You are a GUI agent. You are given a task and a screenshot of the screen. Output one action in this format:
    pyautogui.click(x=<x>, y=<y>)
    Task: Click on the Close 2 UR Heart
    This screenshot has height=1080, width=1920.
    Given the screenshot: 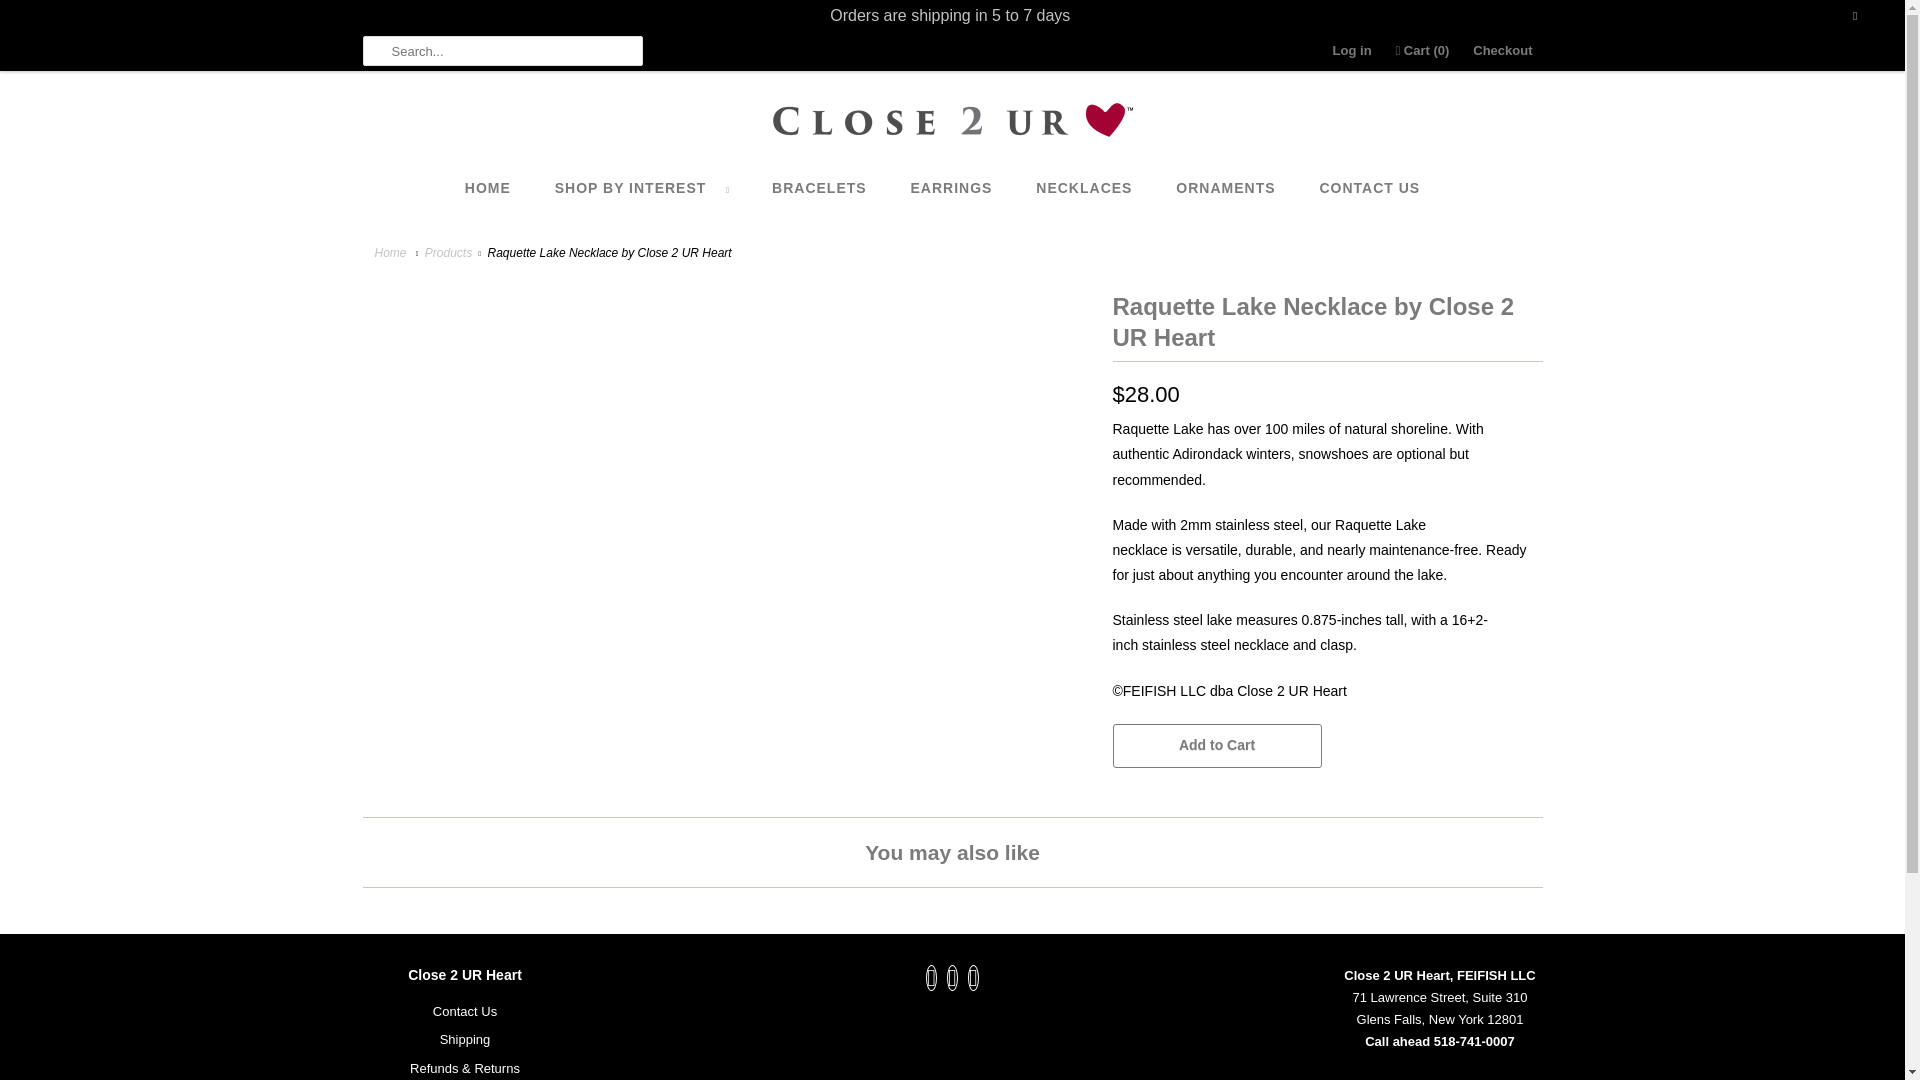 What is the action you would take?
    pyautogui.click(x=391, y=253)
    